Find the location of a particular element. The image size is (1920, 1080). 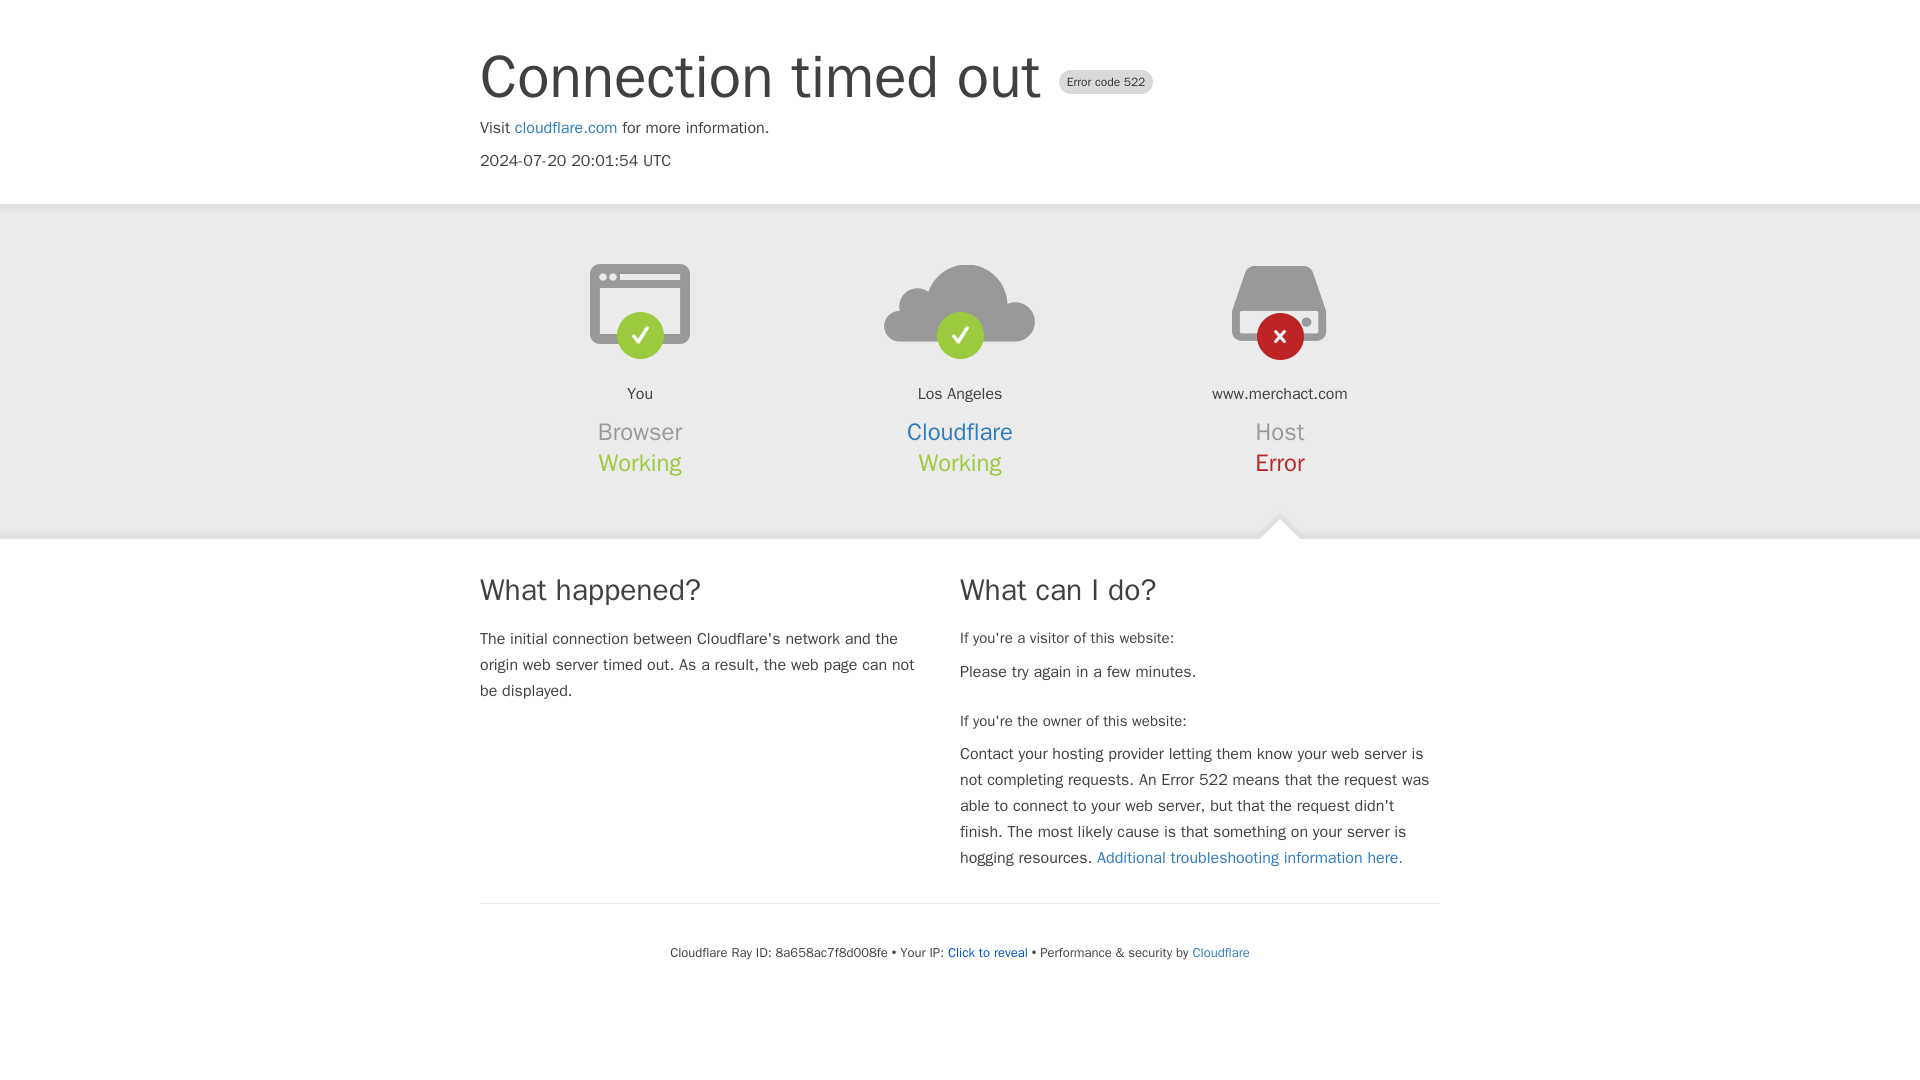

Cloudflare is located at coordinates (960, 432).